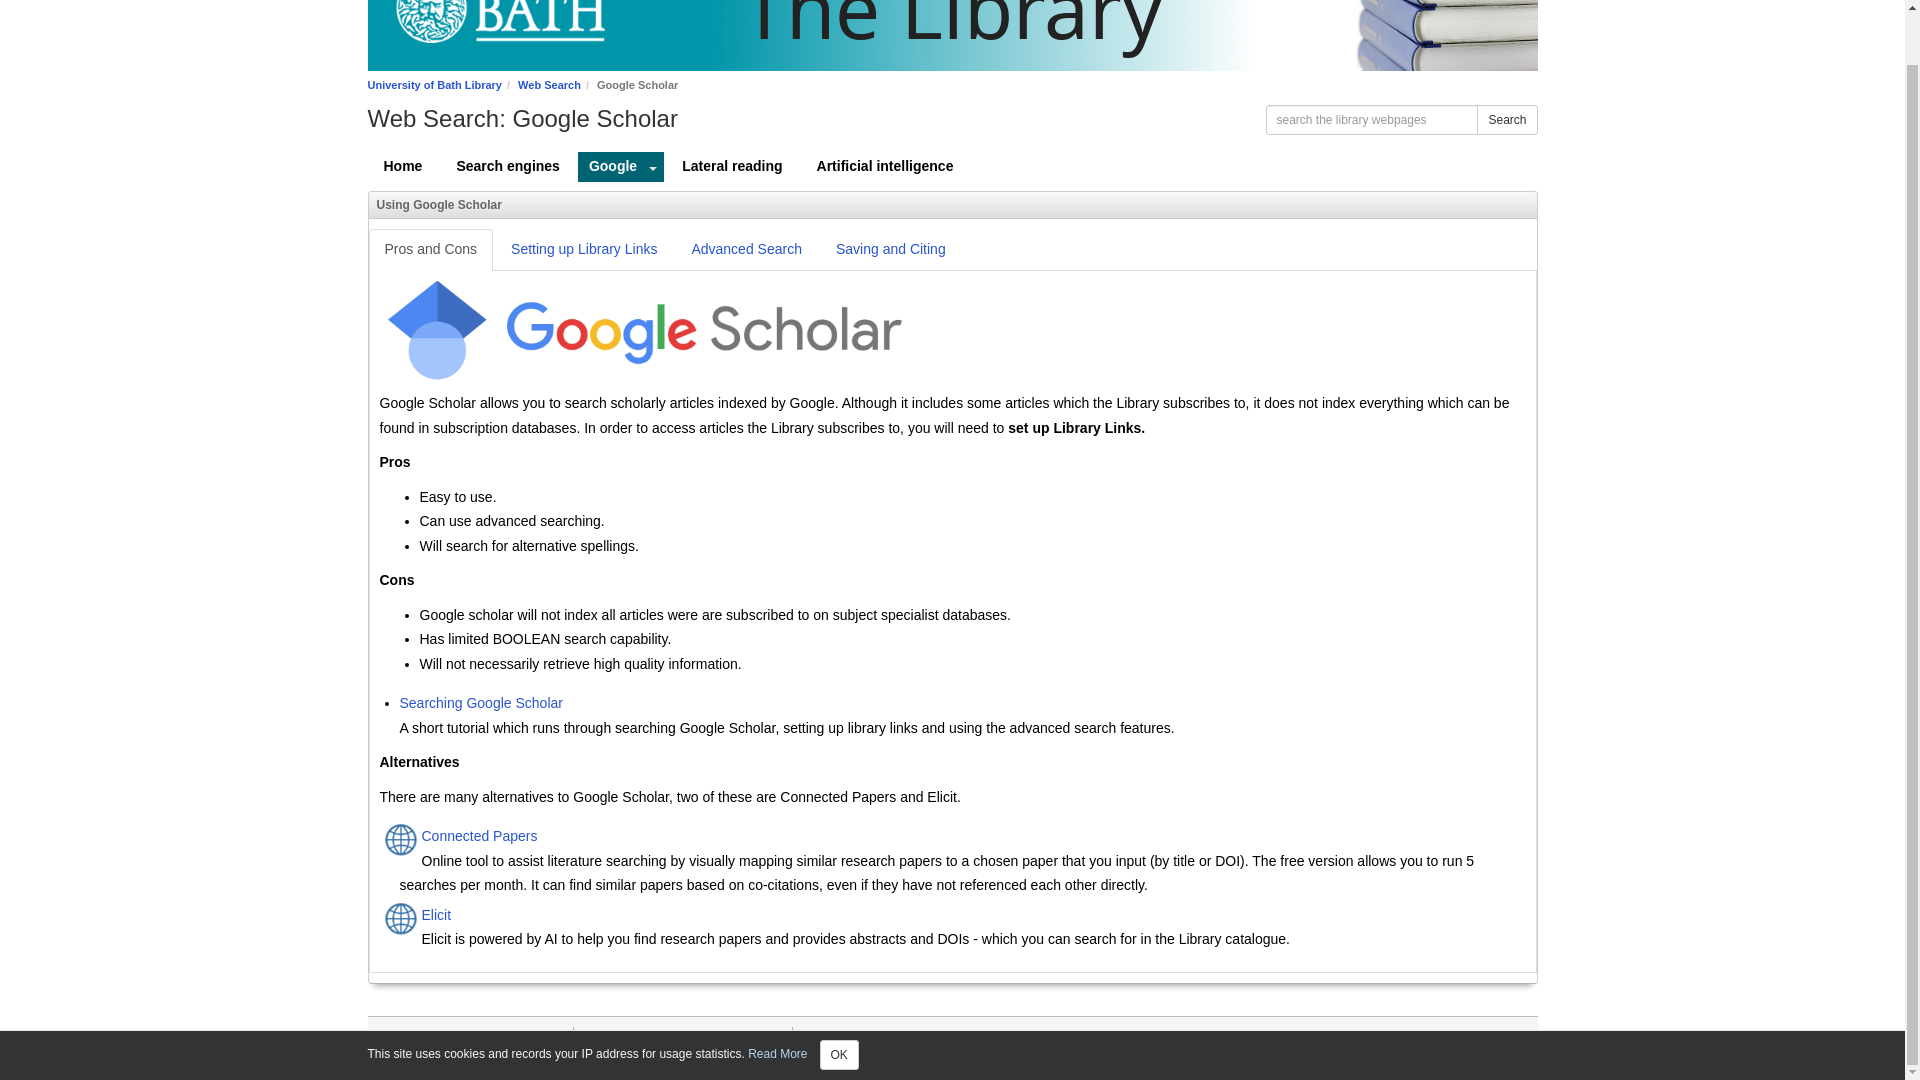 This screenshot has width=1920, height=1080. Describe the element at coordinates (732, 167) in the screenshot. I see `Lateral reading` at that location.